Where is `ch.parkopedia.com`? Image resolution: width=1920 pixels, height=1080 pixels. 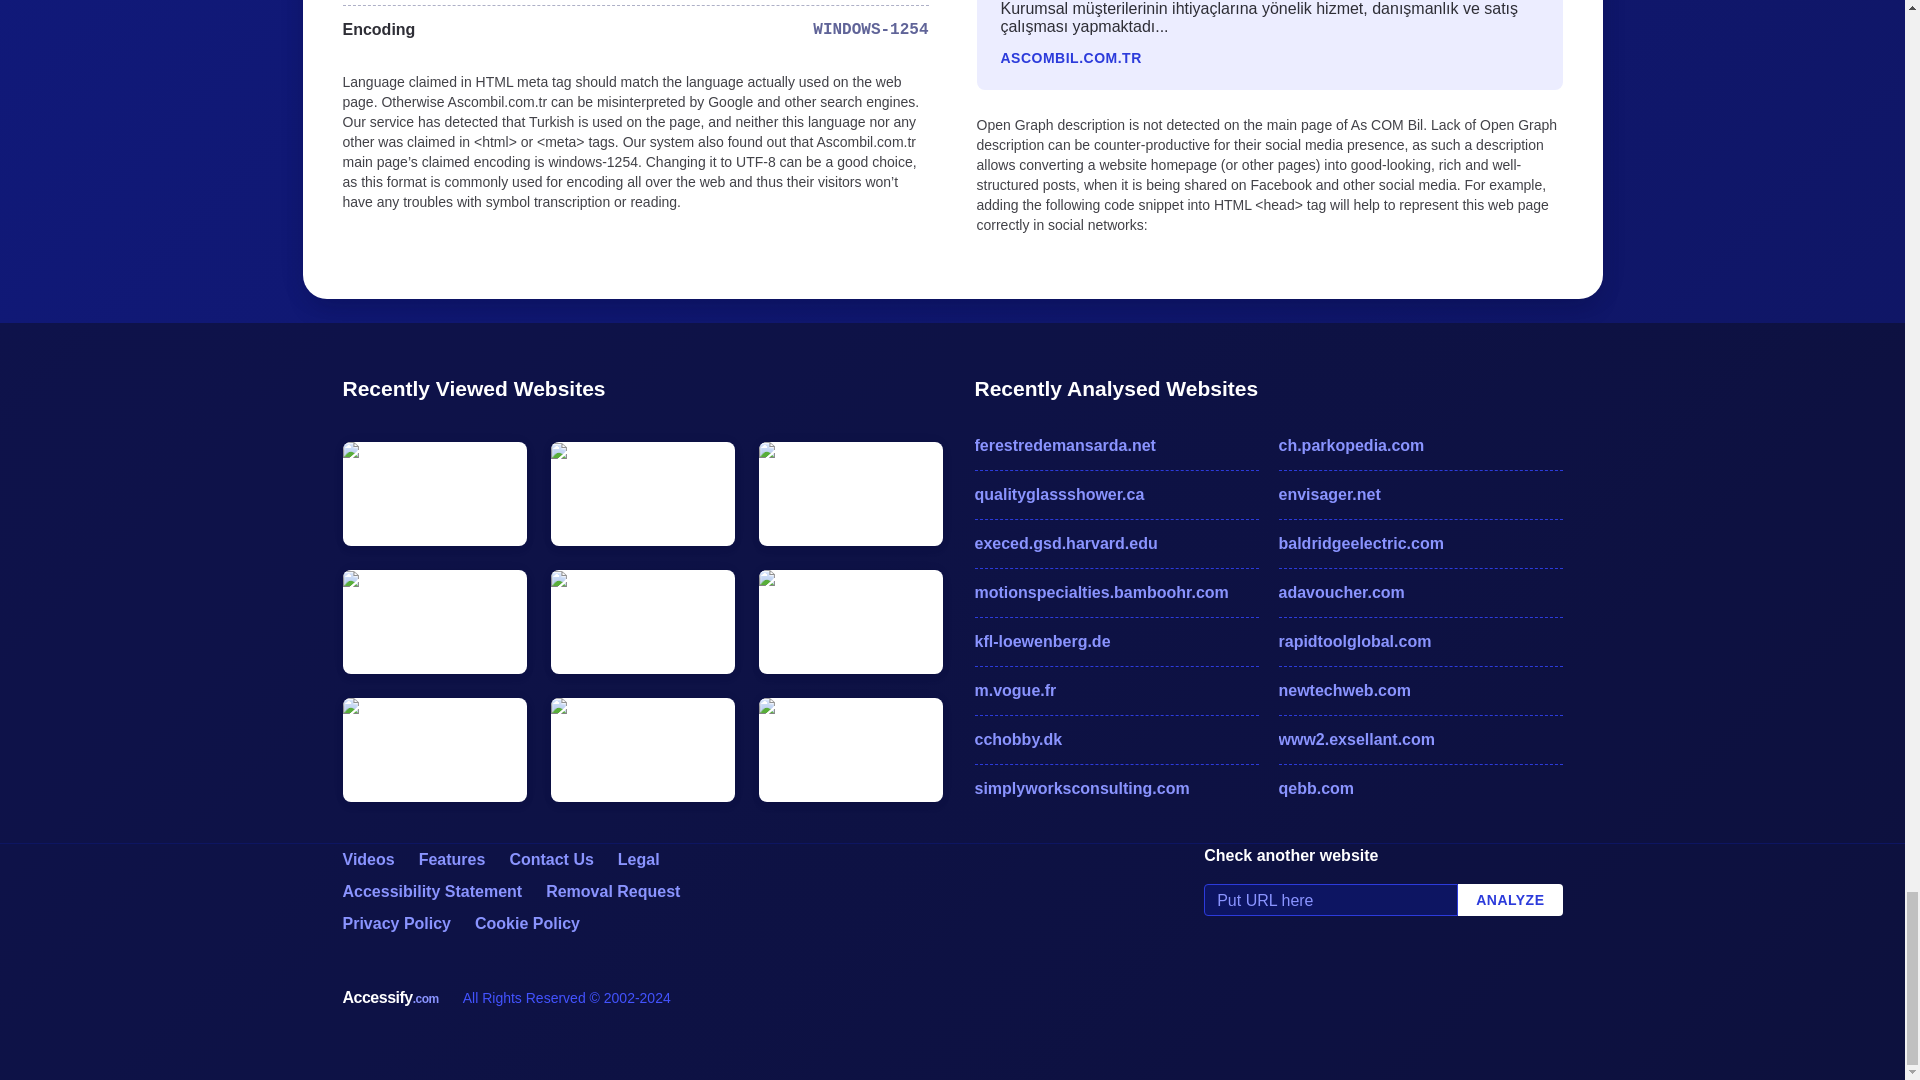 ch.parkopedia.com is located at coordinates (1420, 446).